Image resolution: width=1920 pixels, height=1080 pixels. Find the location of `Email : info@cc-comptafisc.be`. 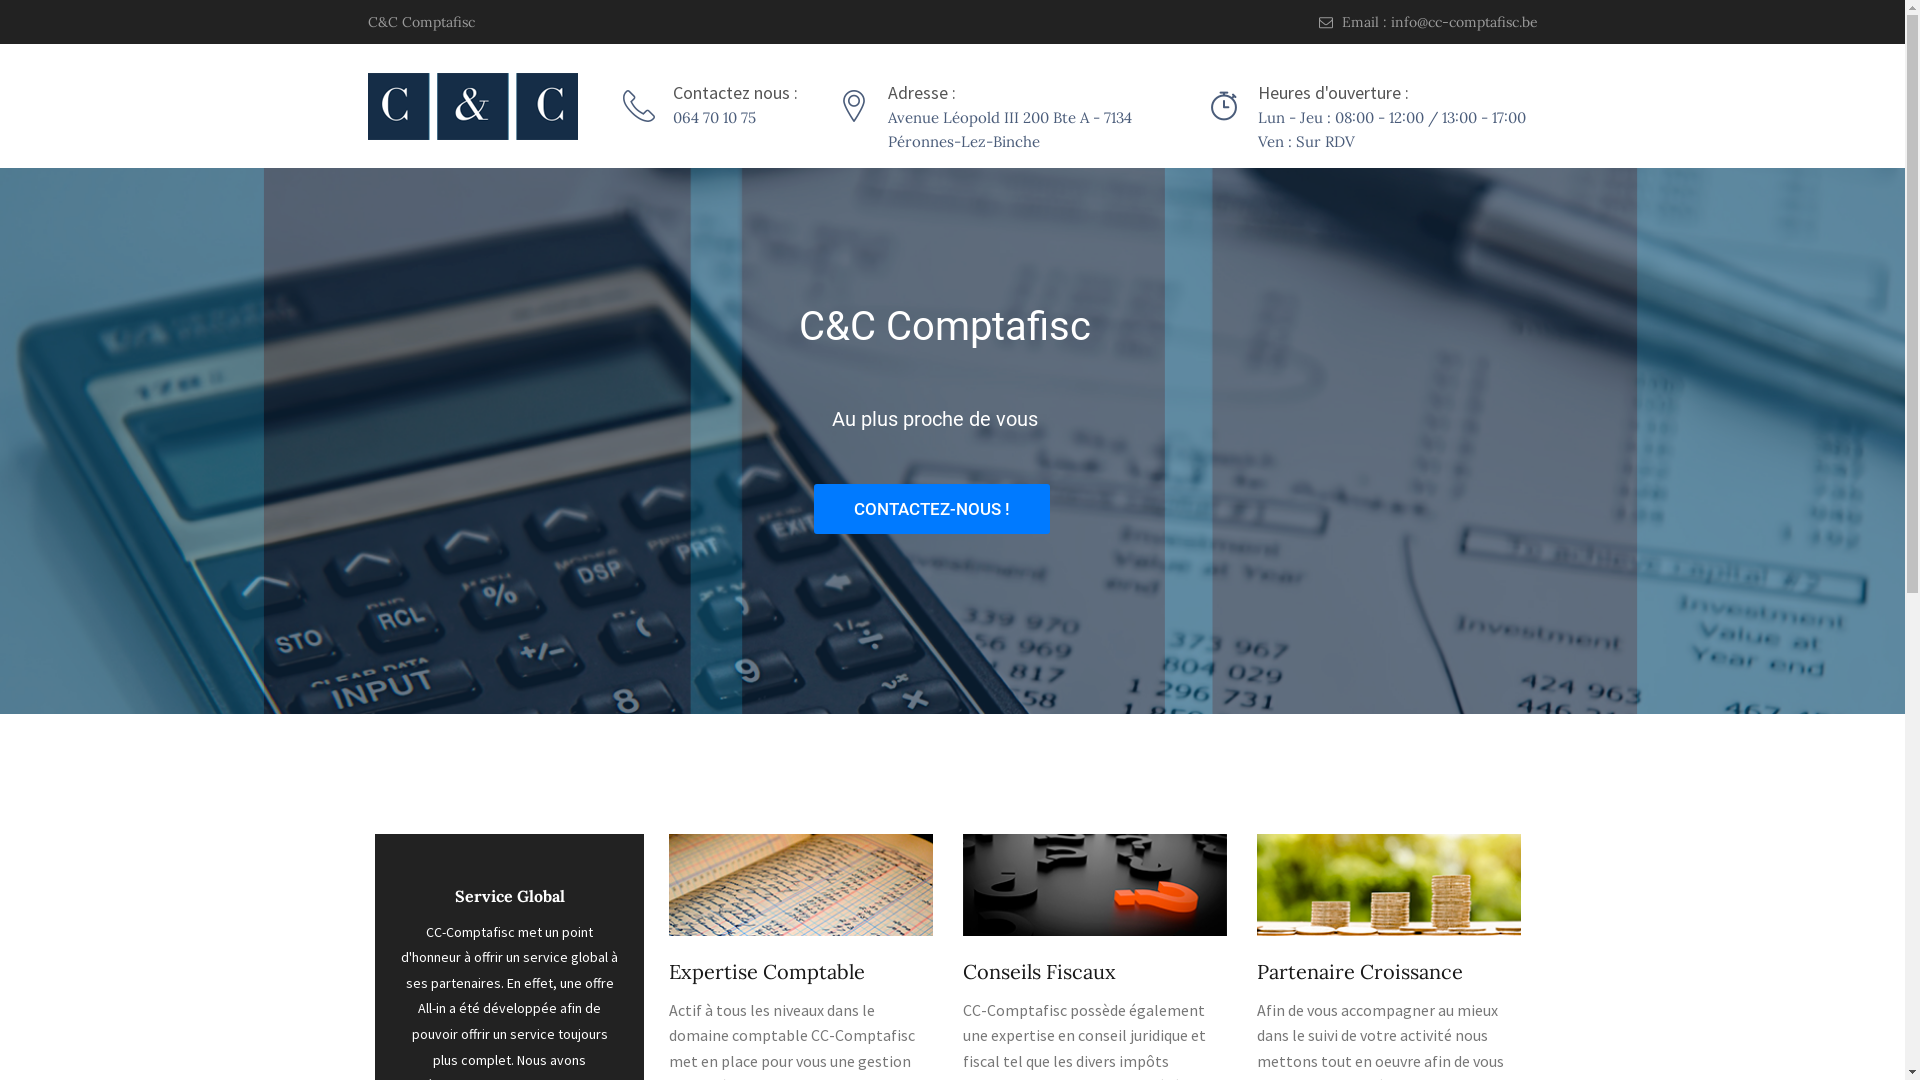

Email : info@cc-comptafisc.be is located at coordinates (1428, 22).